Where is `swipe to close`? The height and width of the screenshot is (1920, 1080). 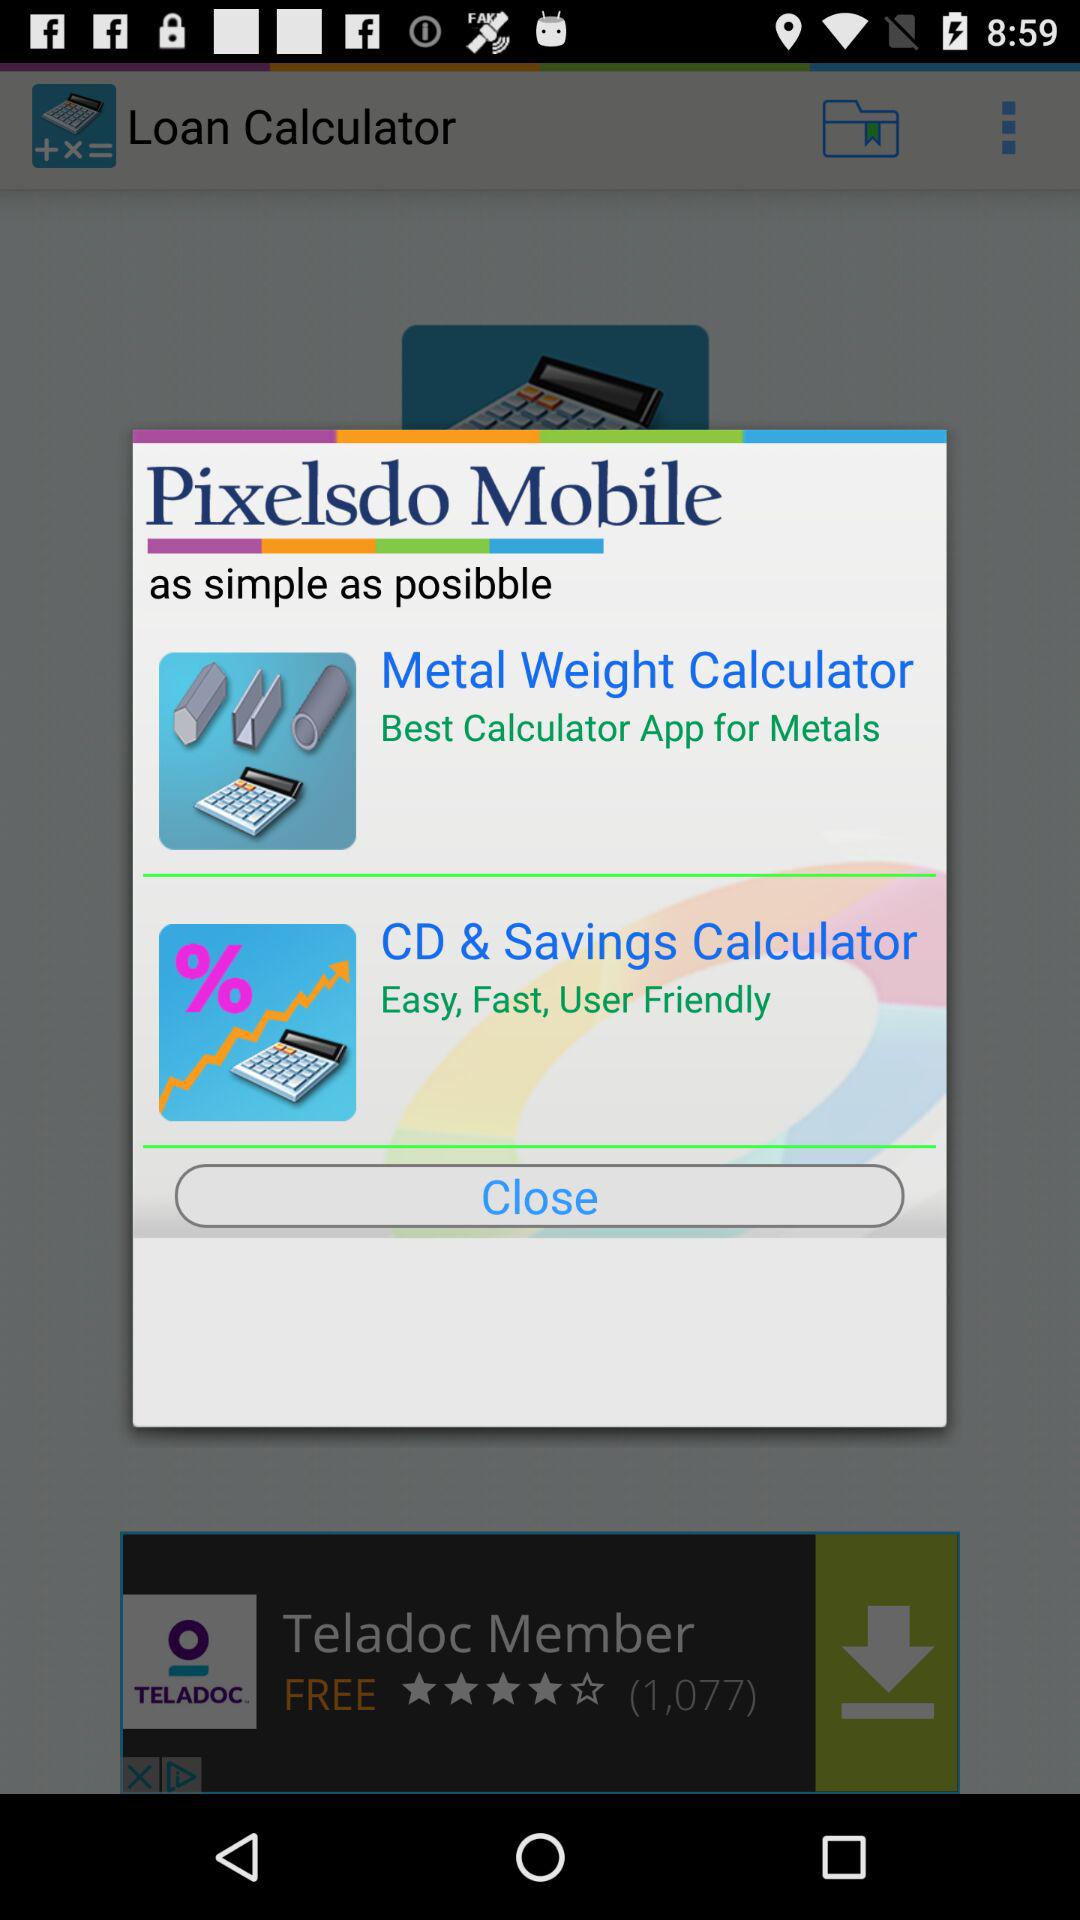
swipe to close is located at coordinates (539, 1195).